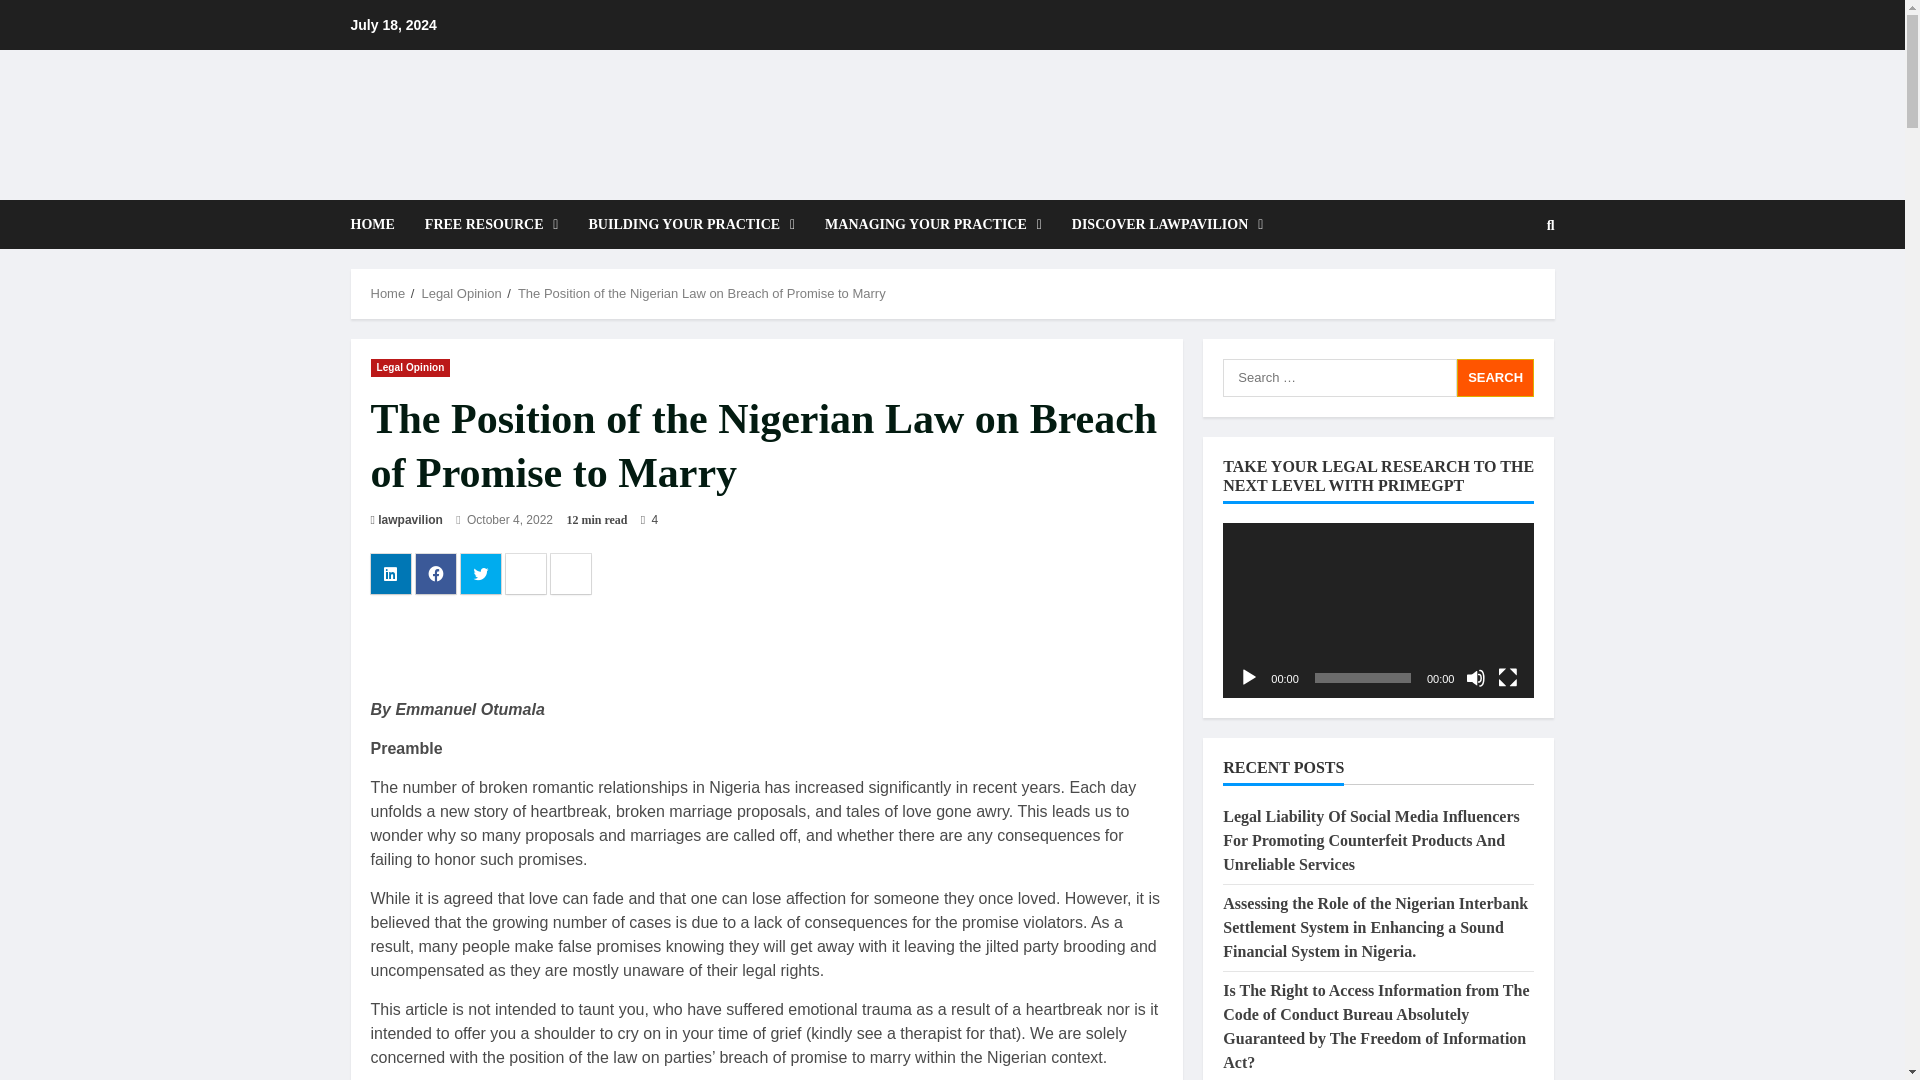 Image resolution: width=1920 pixels, height=1080 pixels. Describe the element at coordinates (480, 574) in the screenshot. I see `Click to share on Twitter` at that location.